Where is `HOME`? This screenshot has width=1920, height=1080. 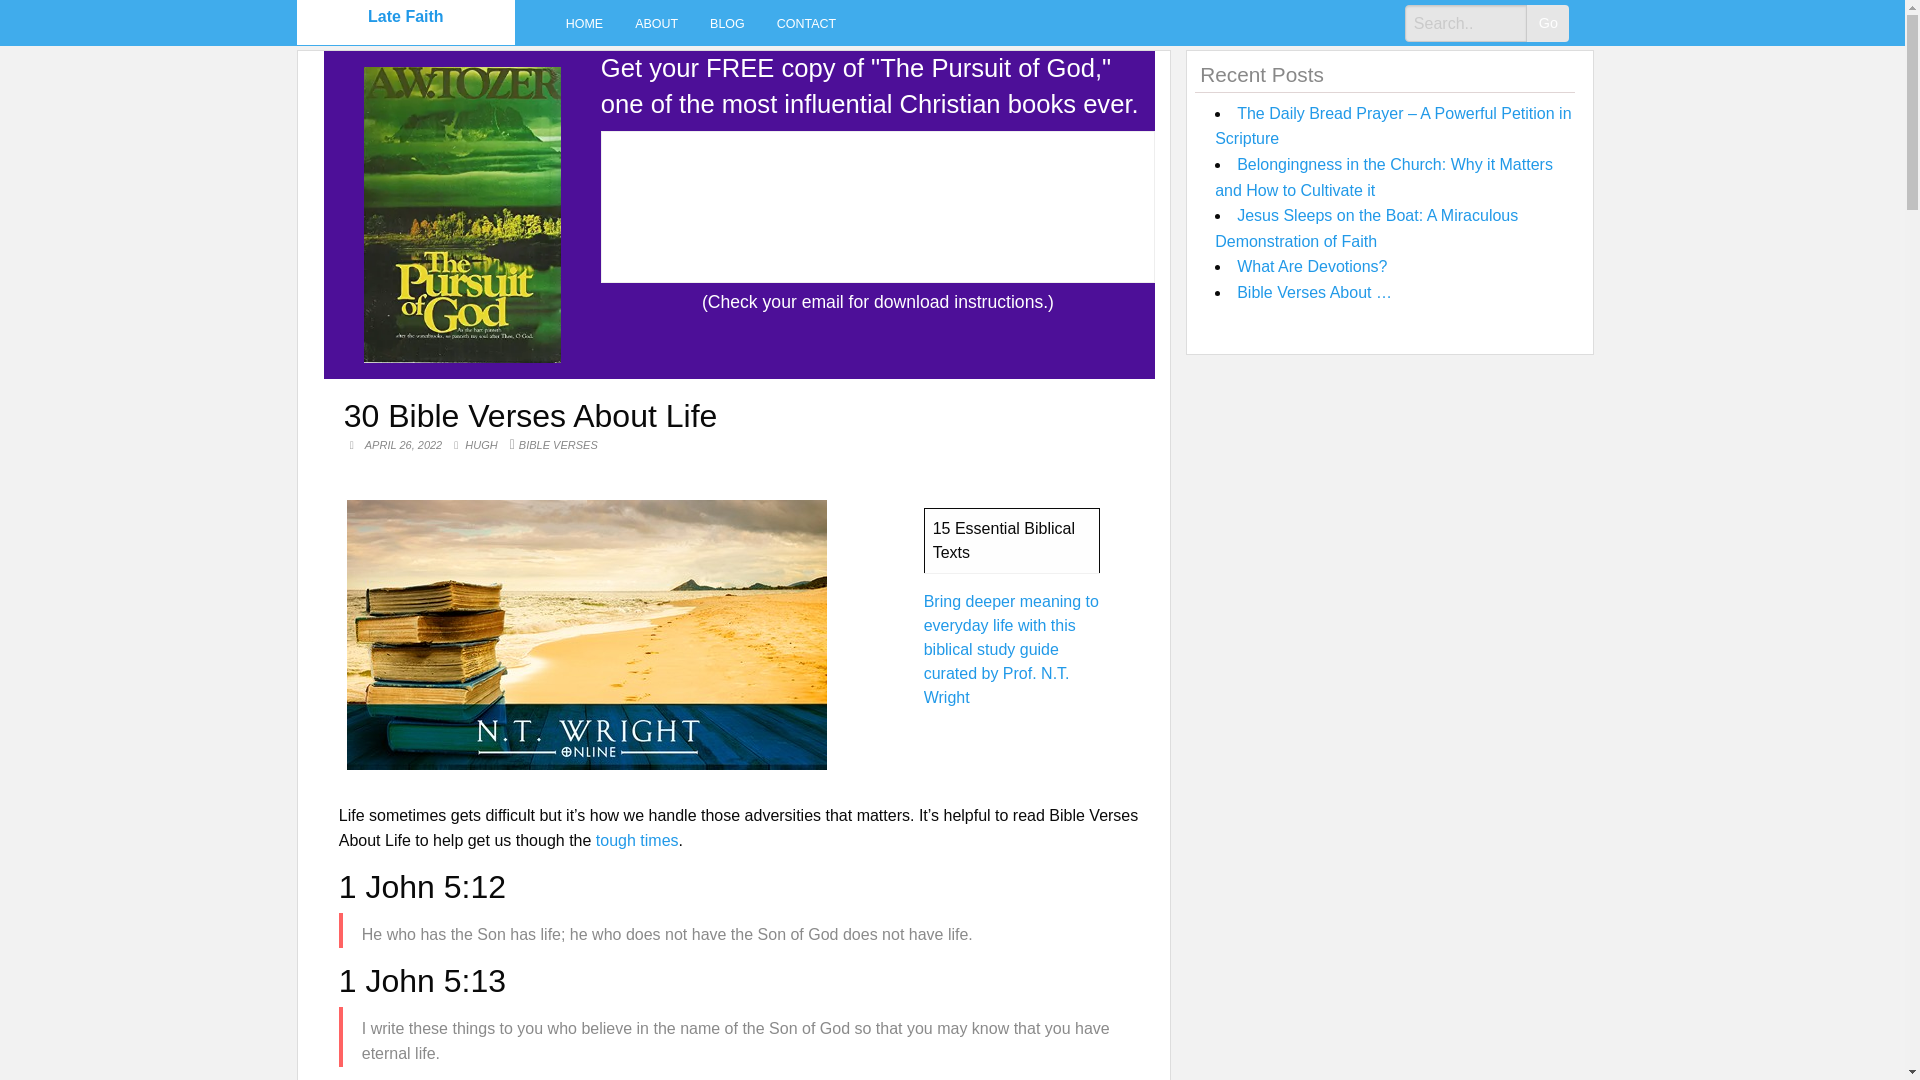 HOME is located at coordinates (584, 23).